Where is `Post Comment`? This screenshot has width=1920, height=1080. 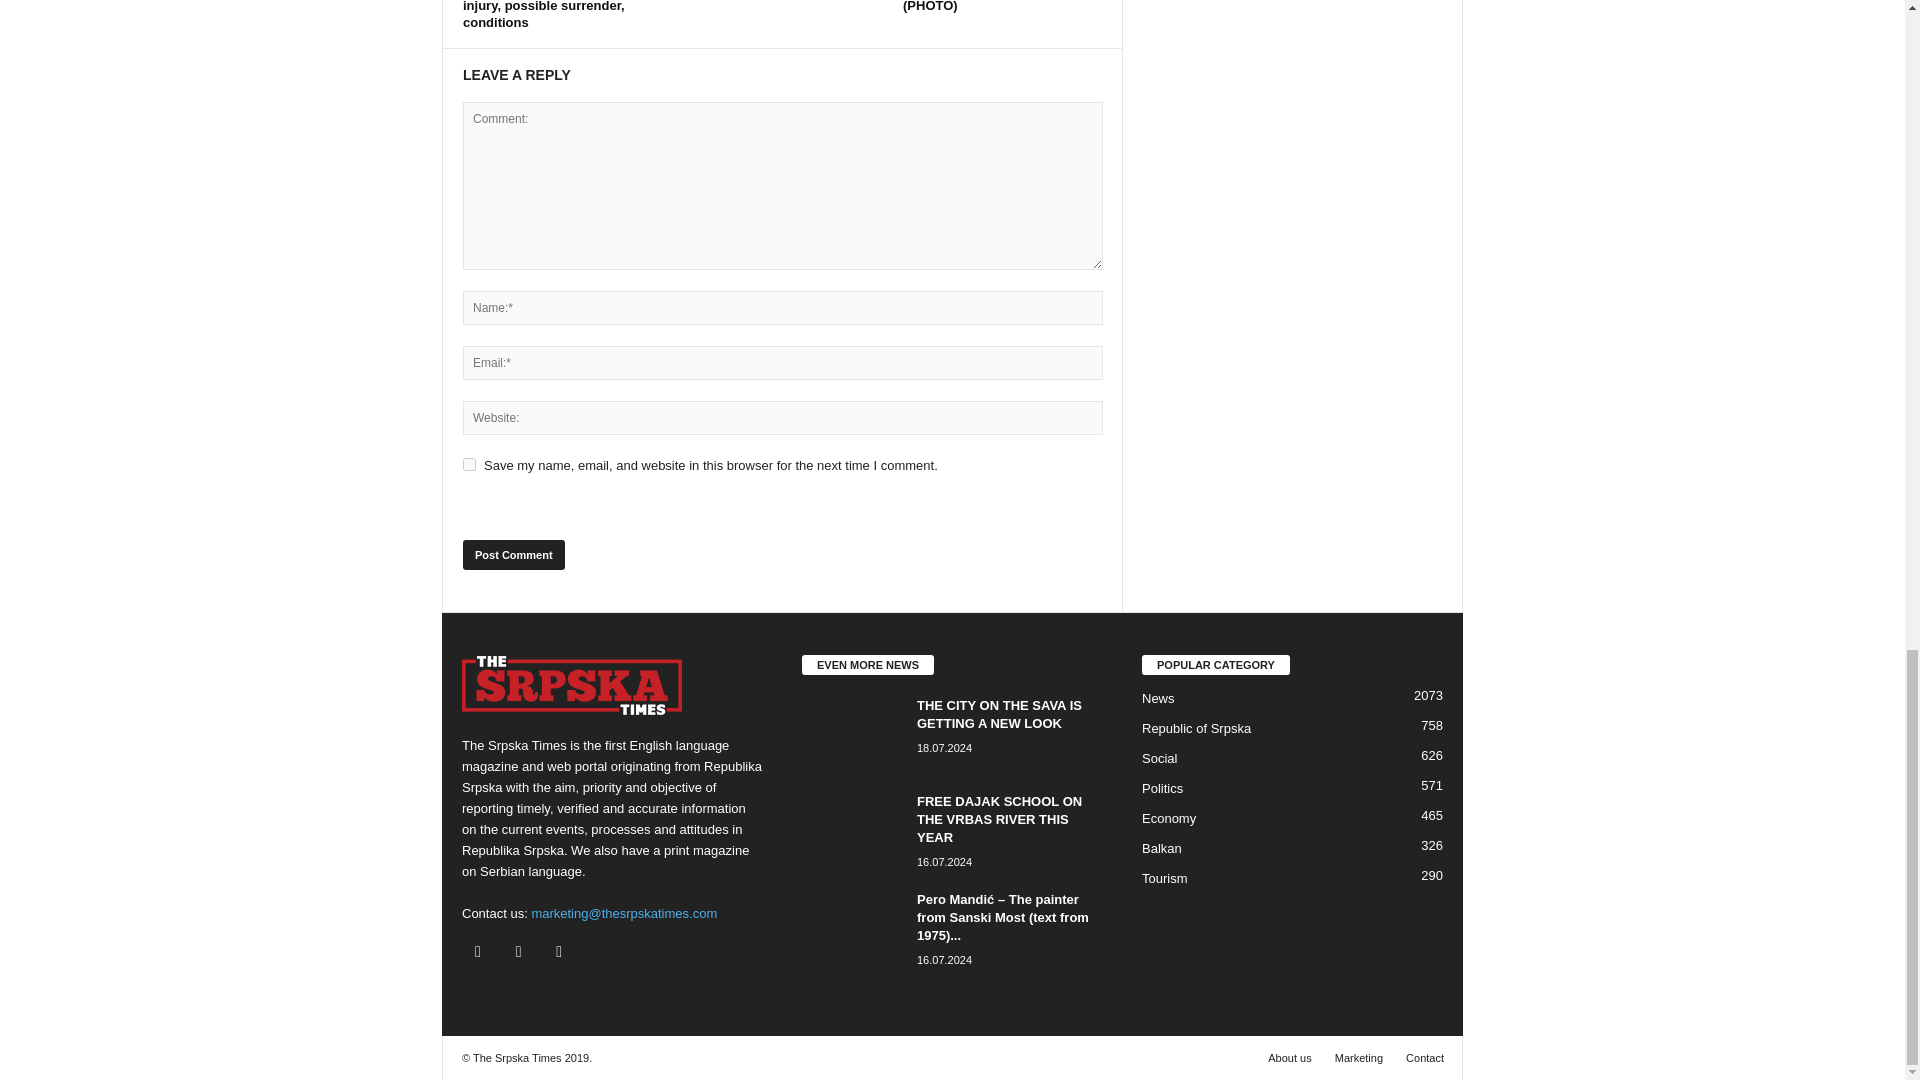
Post Comment is located at coordinates (513, 555).